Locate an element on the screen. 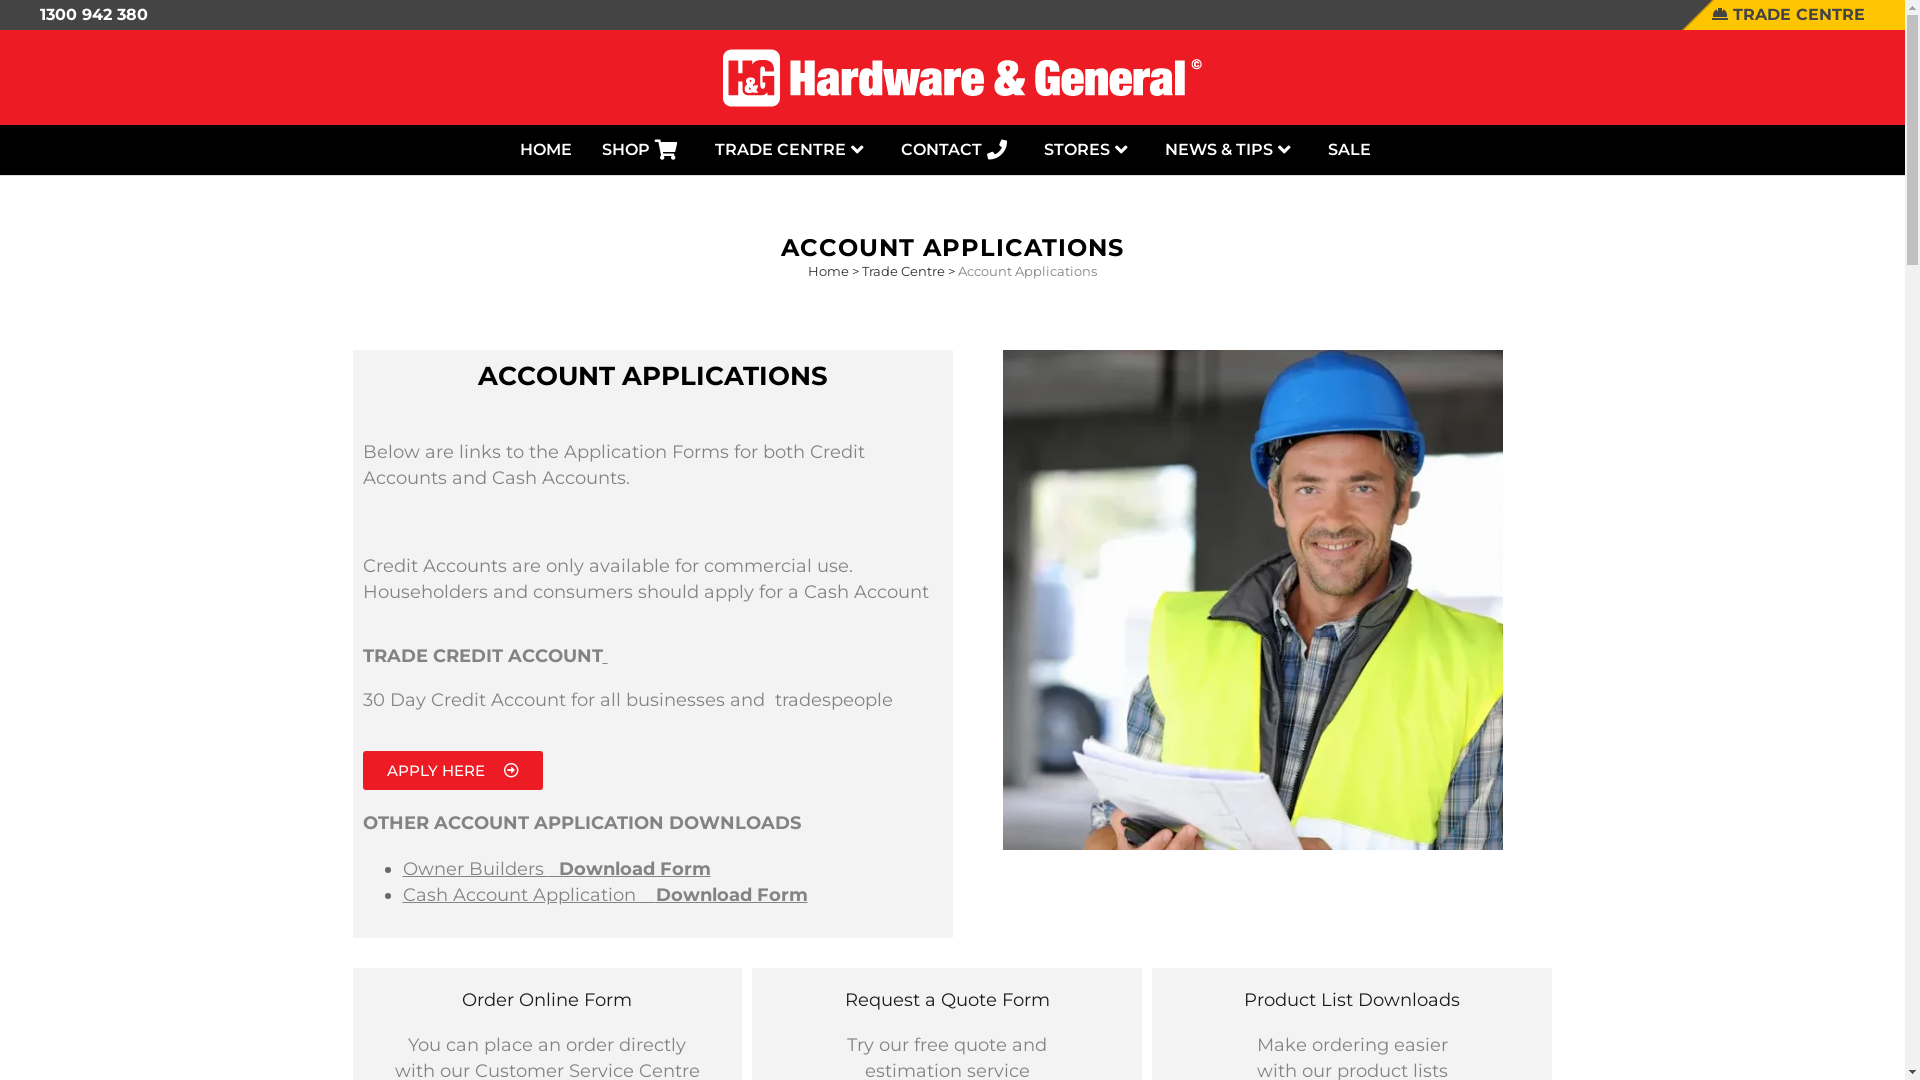 The height and width of the screenshot is (1080, 1920).   is located at coordinates (604, 655).